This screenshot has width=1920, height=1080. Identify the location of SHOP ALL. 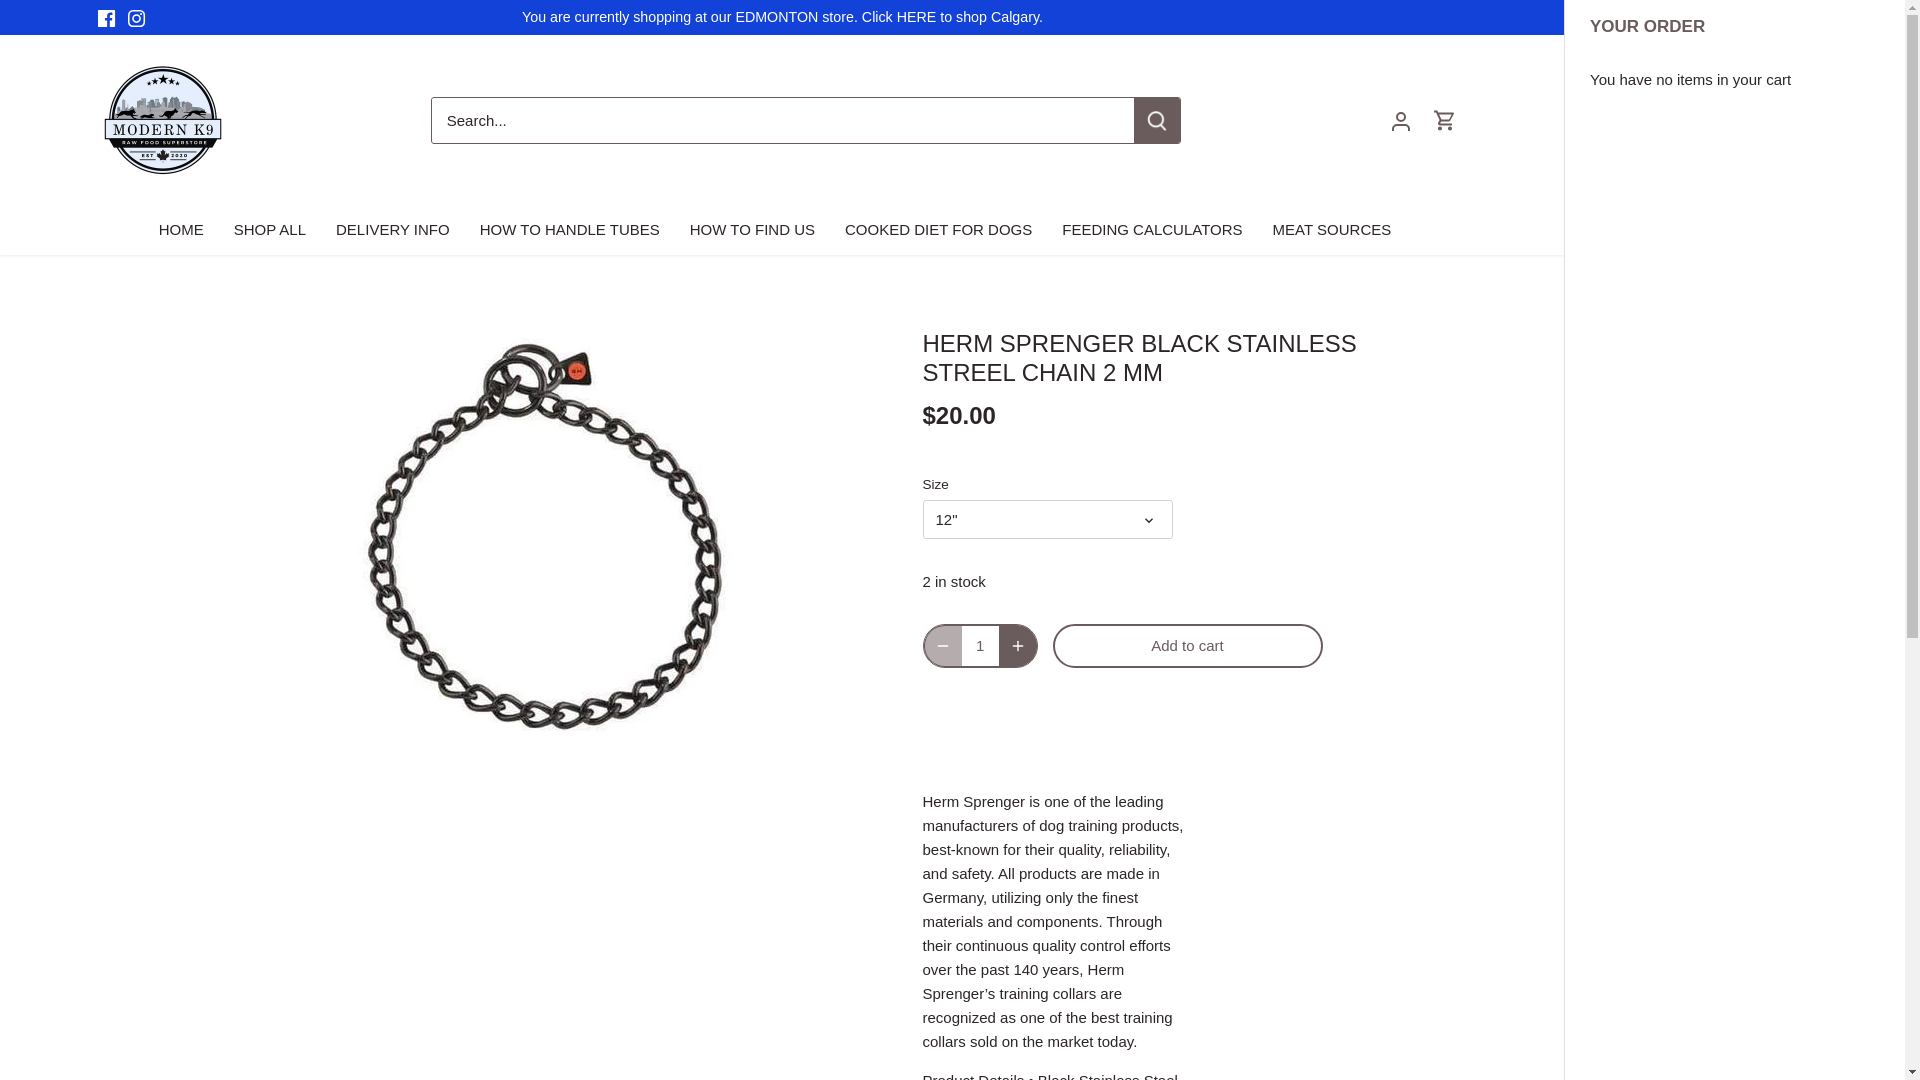
(269, 230).